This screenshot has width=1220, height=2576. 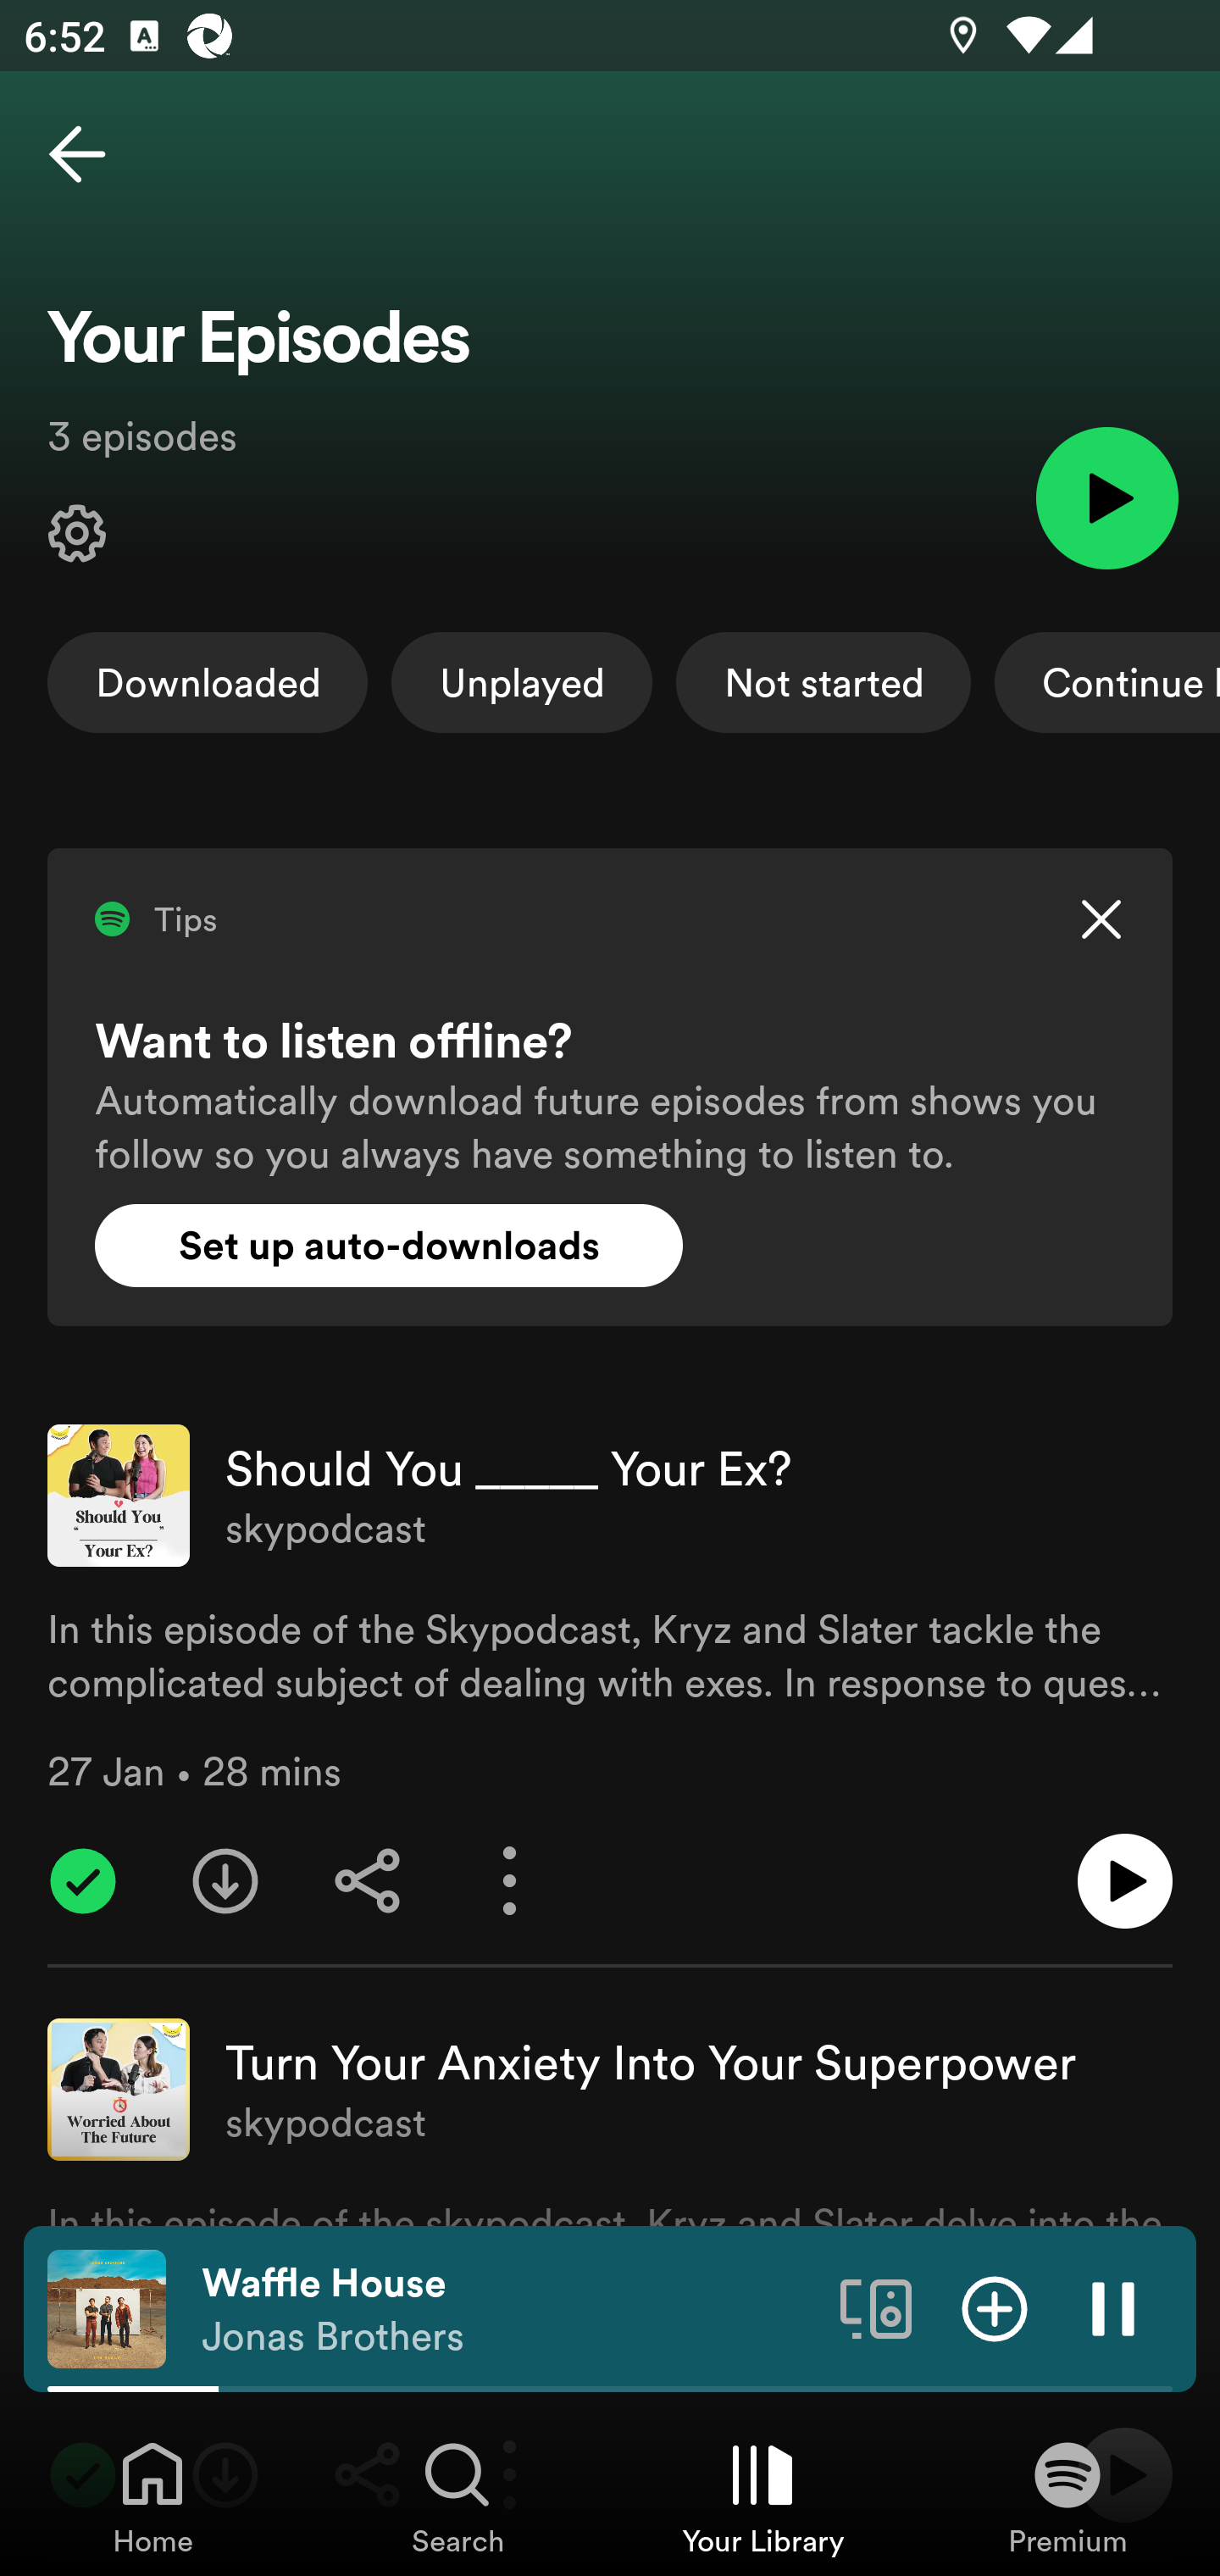 I want to click on Premium, Tab 4 of 4 Premium Premium, so click(x=1067, y=2496).